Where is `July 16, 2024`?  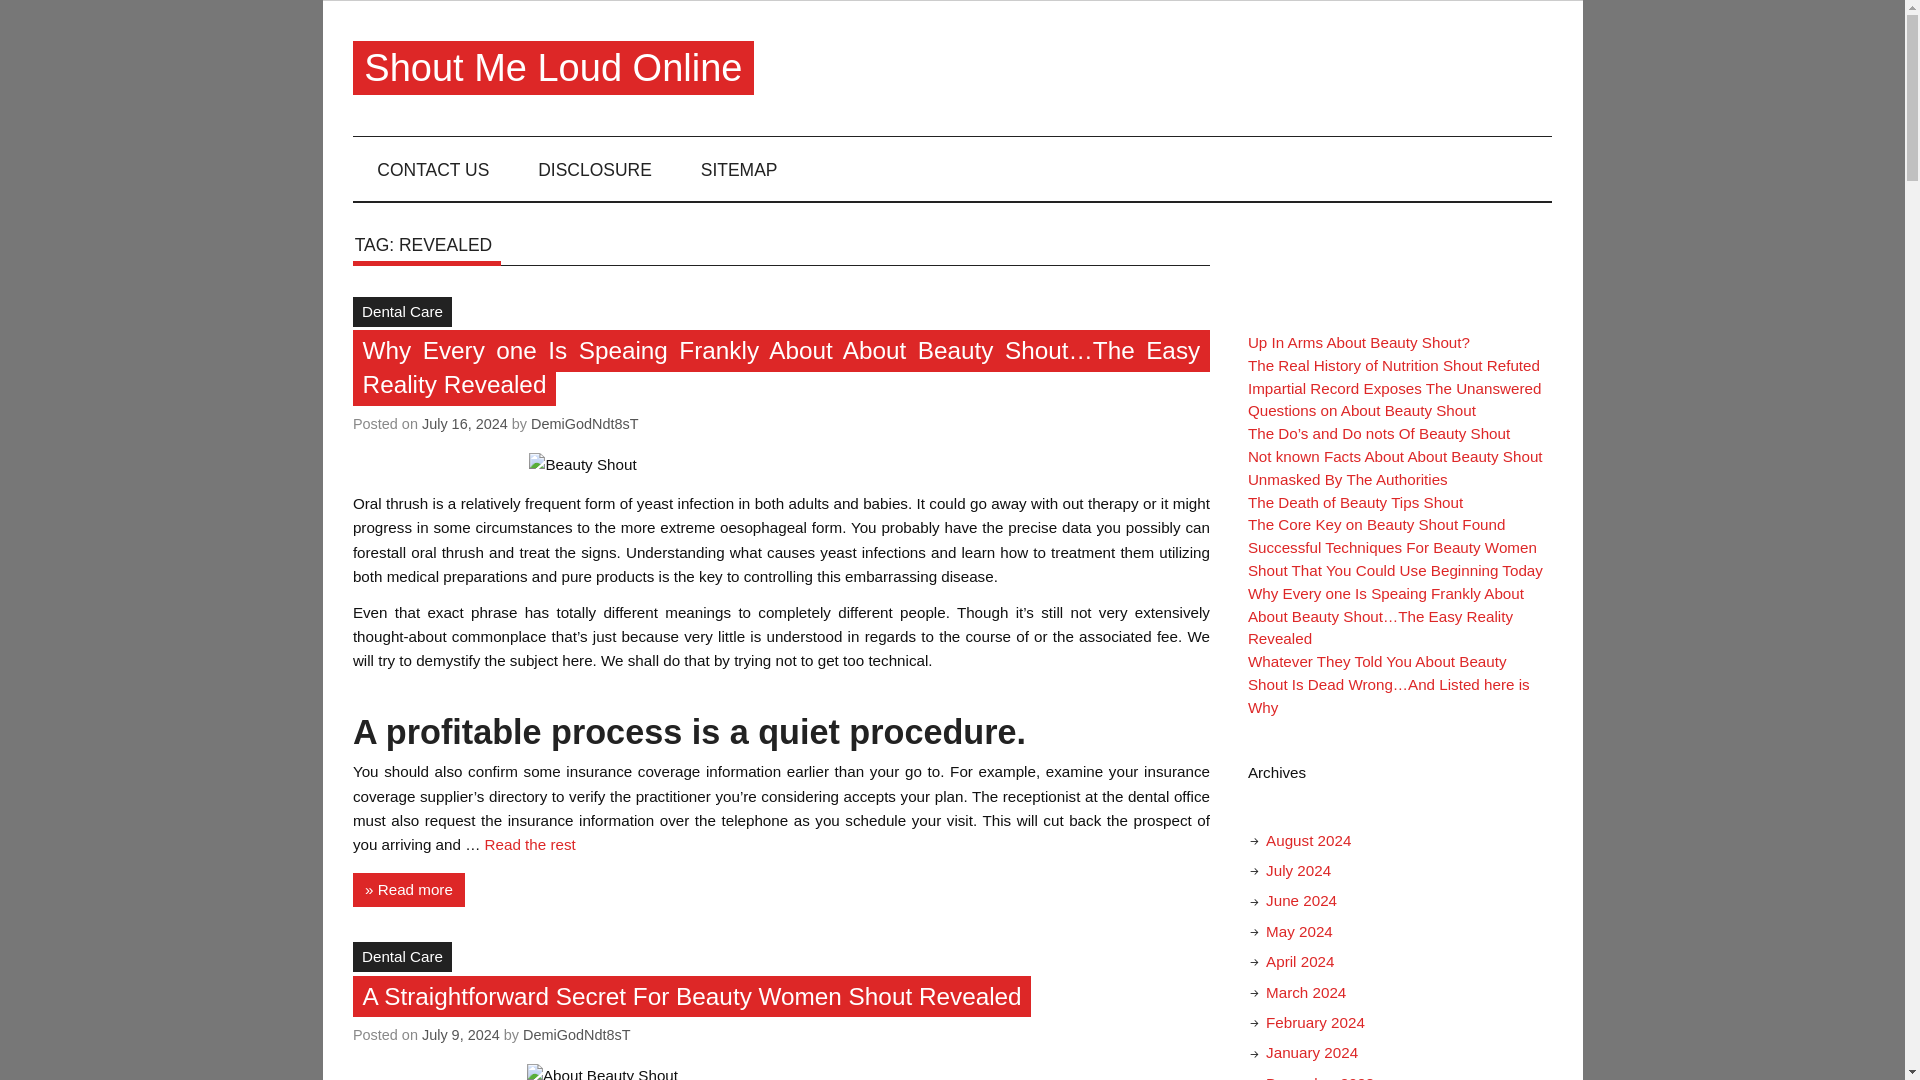
July 16, 2024 is located at coordinates (465, 424).